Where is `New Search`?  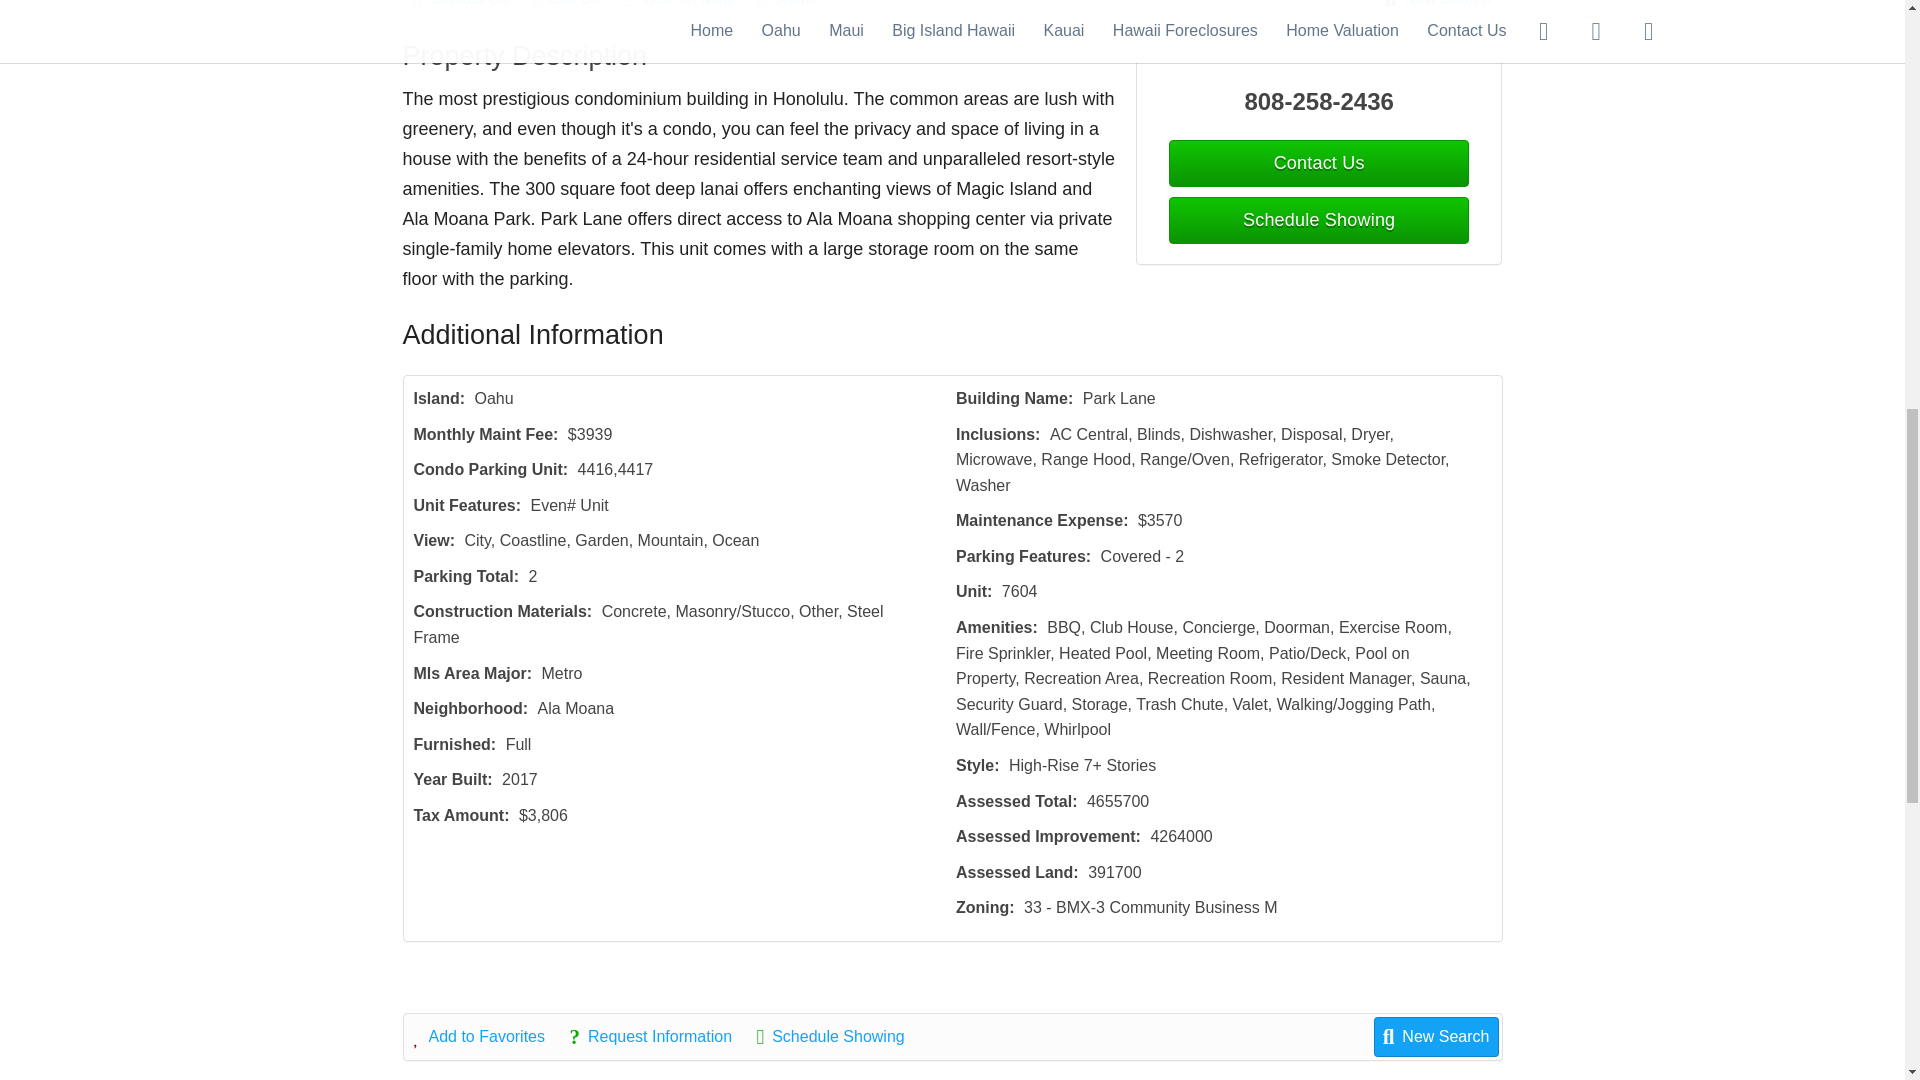 New Search is located at coordinates (1438, 7).